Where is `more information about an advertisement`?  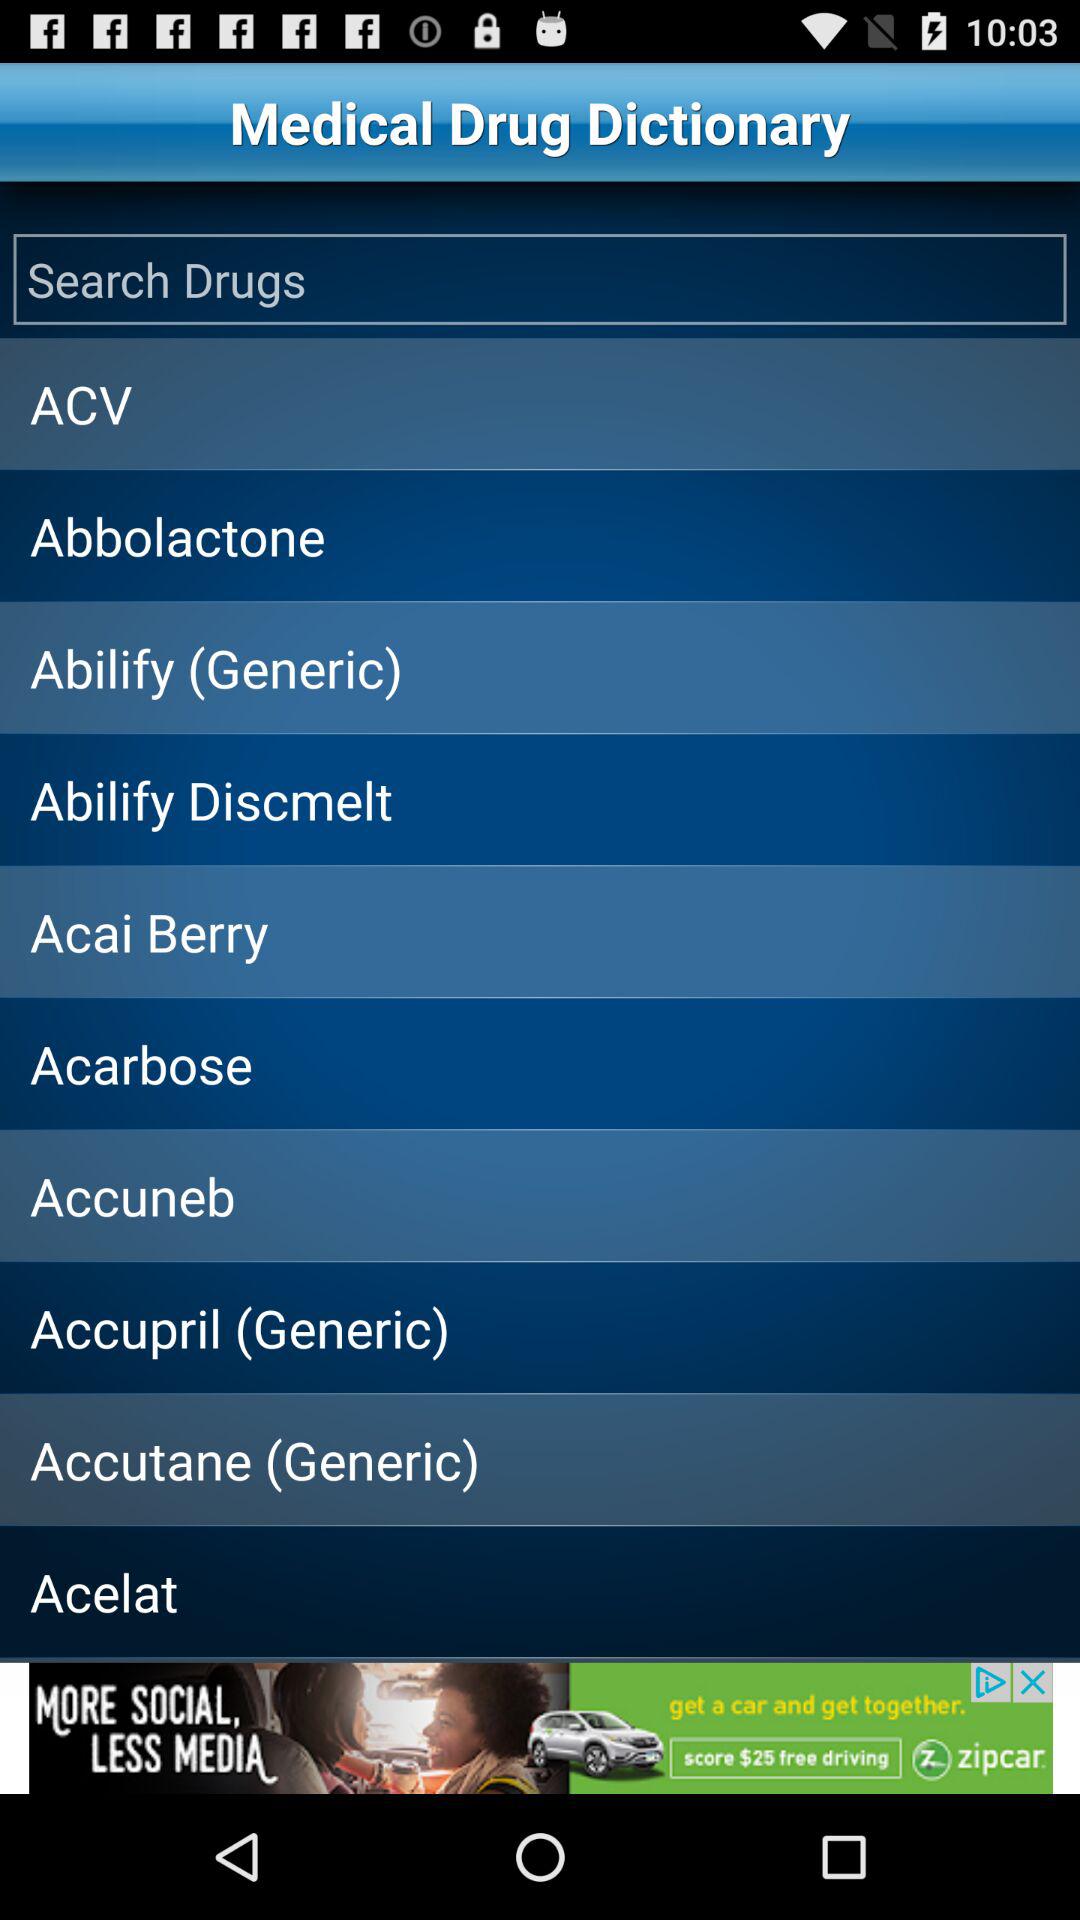
more information about an advertisement is located at coordinates (540, 1728).